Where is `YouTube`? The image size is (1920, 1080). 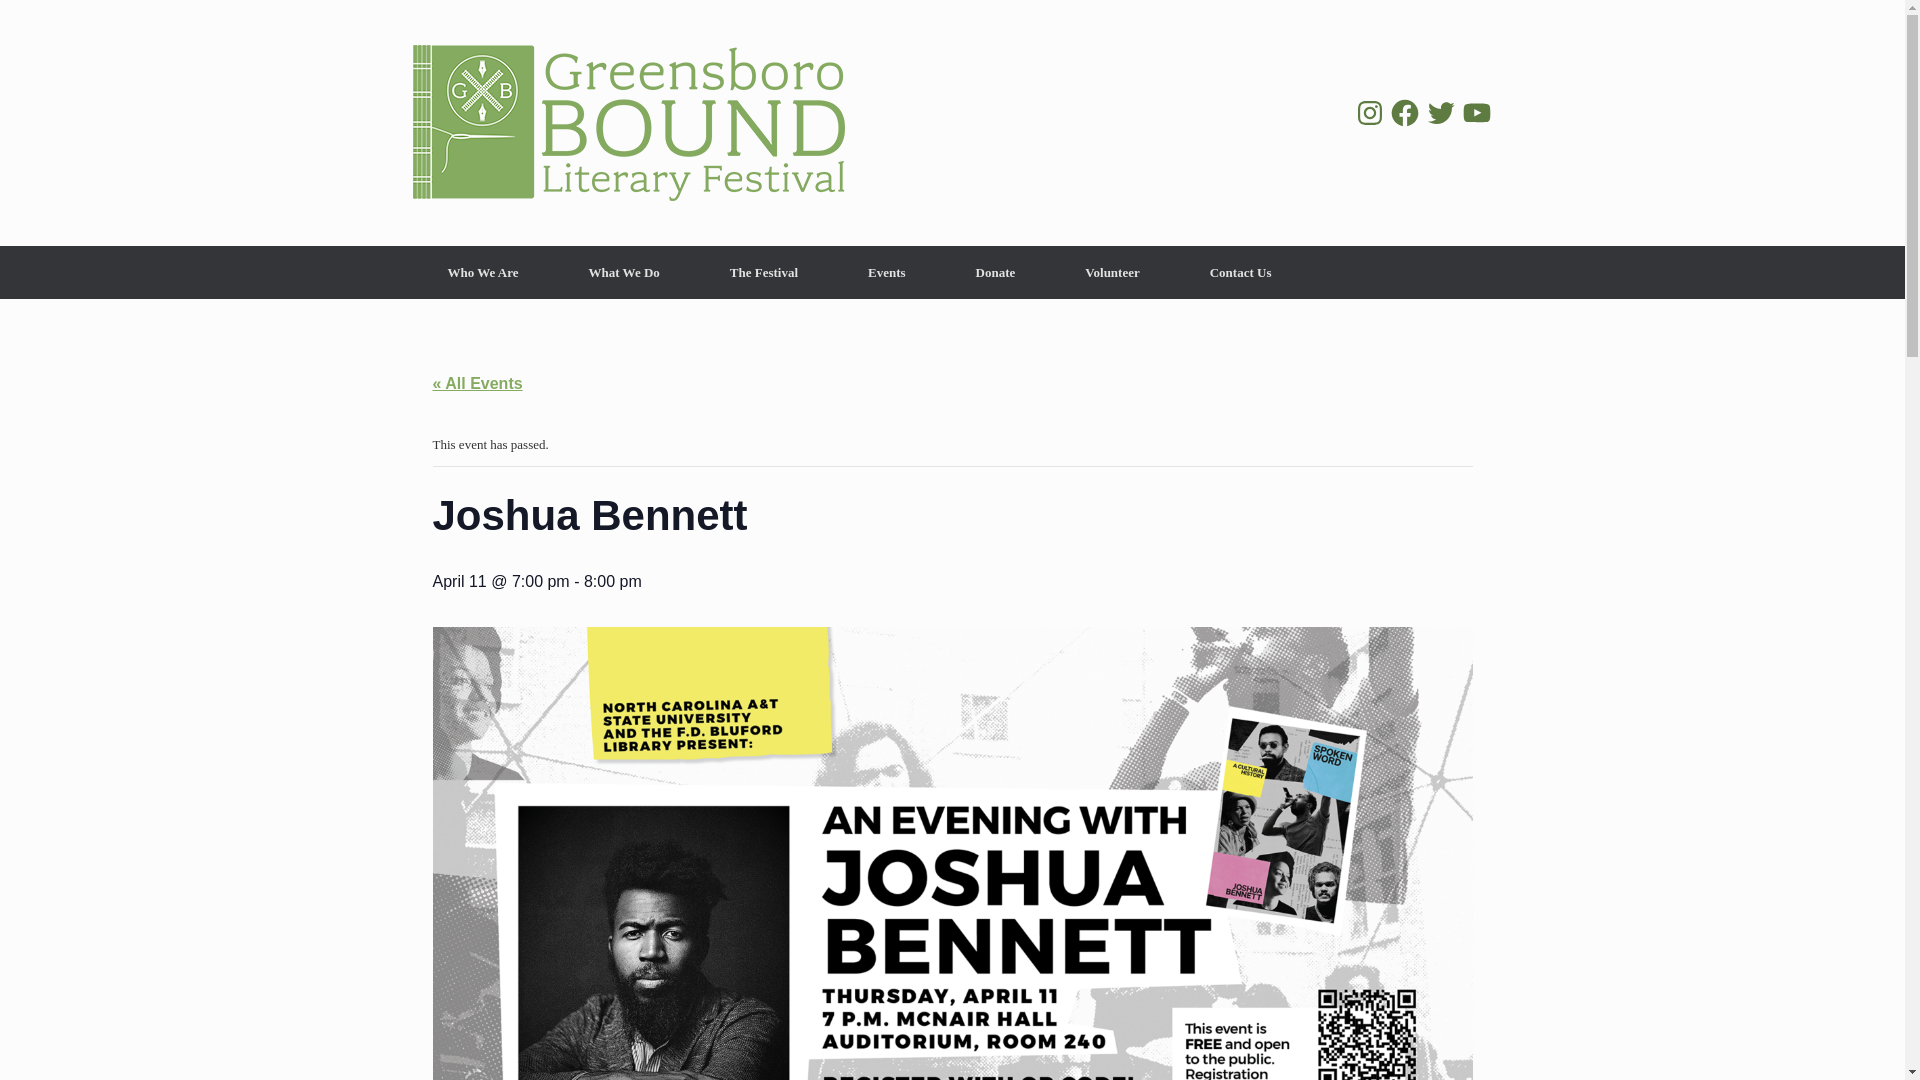 YouTube is located at coordinates (1475, 112).